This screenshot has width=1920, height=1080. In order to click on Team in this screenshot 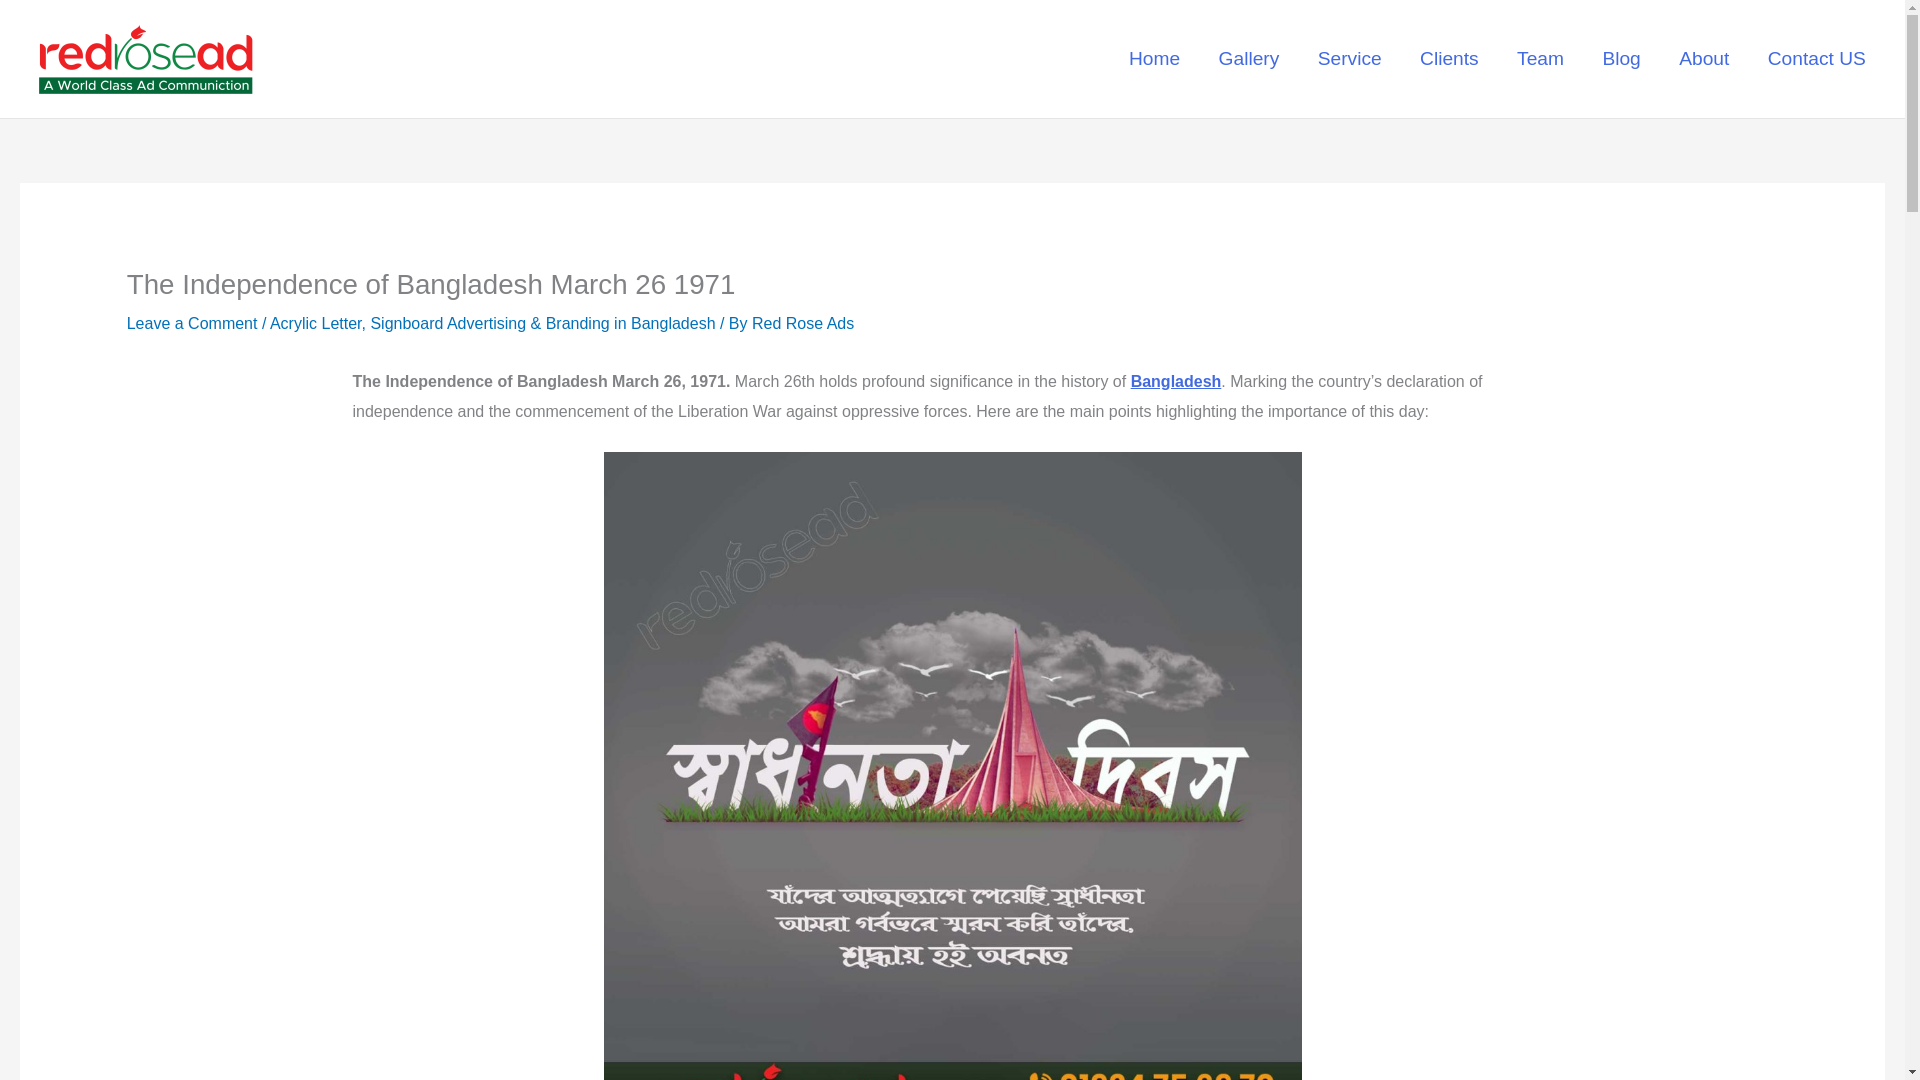, I will do `click(1540, 59)`.